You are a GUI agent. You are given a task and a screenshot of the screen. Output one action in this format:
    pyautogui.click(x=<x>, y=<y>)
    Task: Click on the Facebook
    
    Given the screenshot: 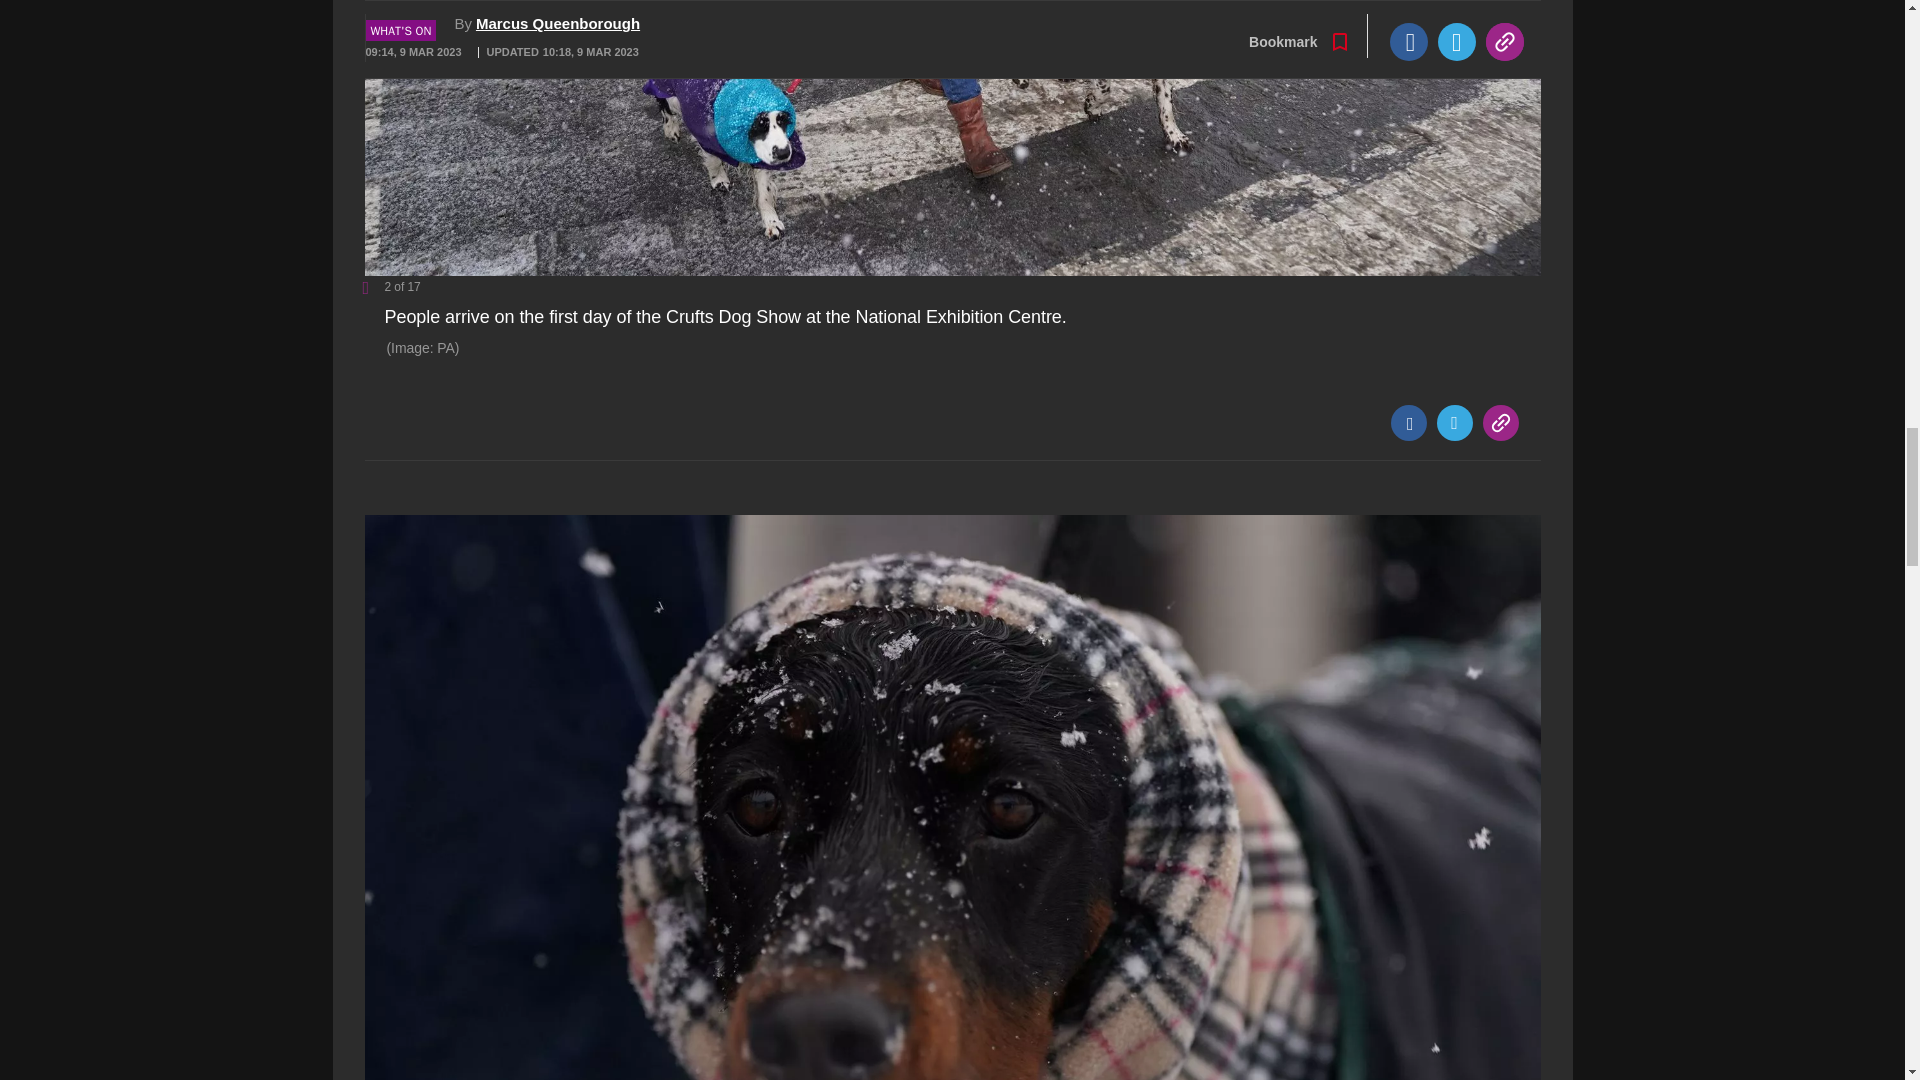 What is the action you would take?
    pyautogui.click(x=1408, y=422)
    